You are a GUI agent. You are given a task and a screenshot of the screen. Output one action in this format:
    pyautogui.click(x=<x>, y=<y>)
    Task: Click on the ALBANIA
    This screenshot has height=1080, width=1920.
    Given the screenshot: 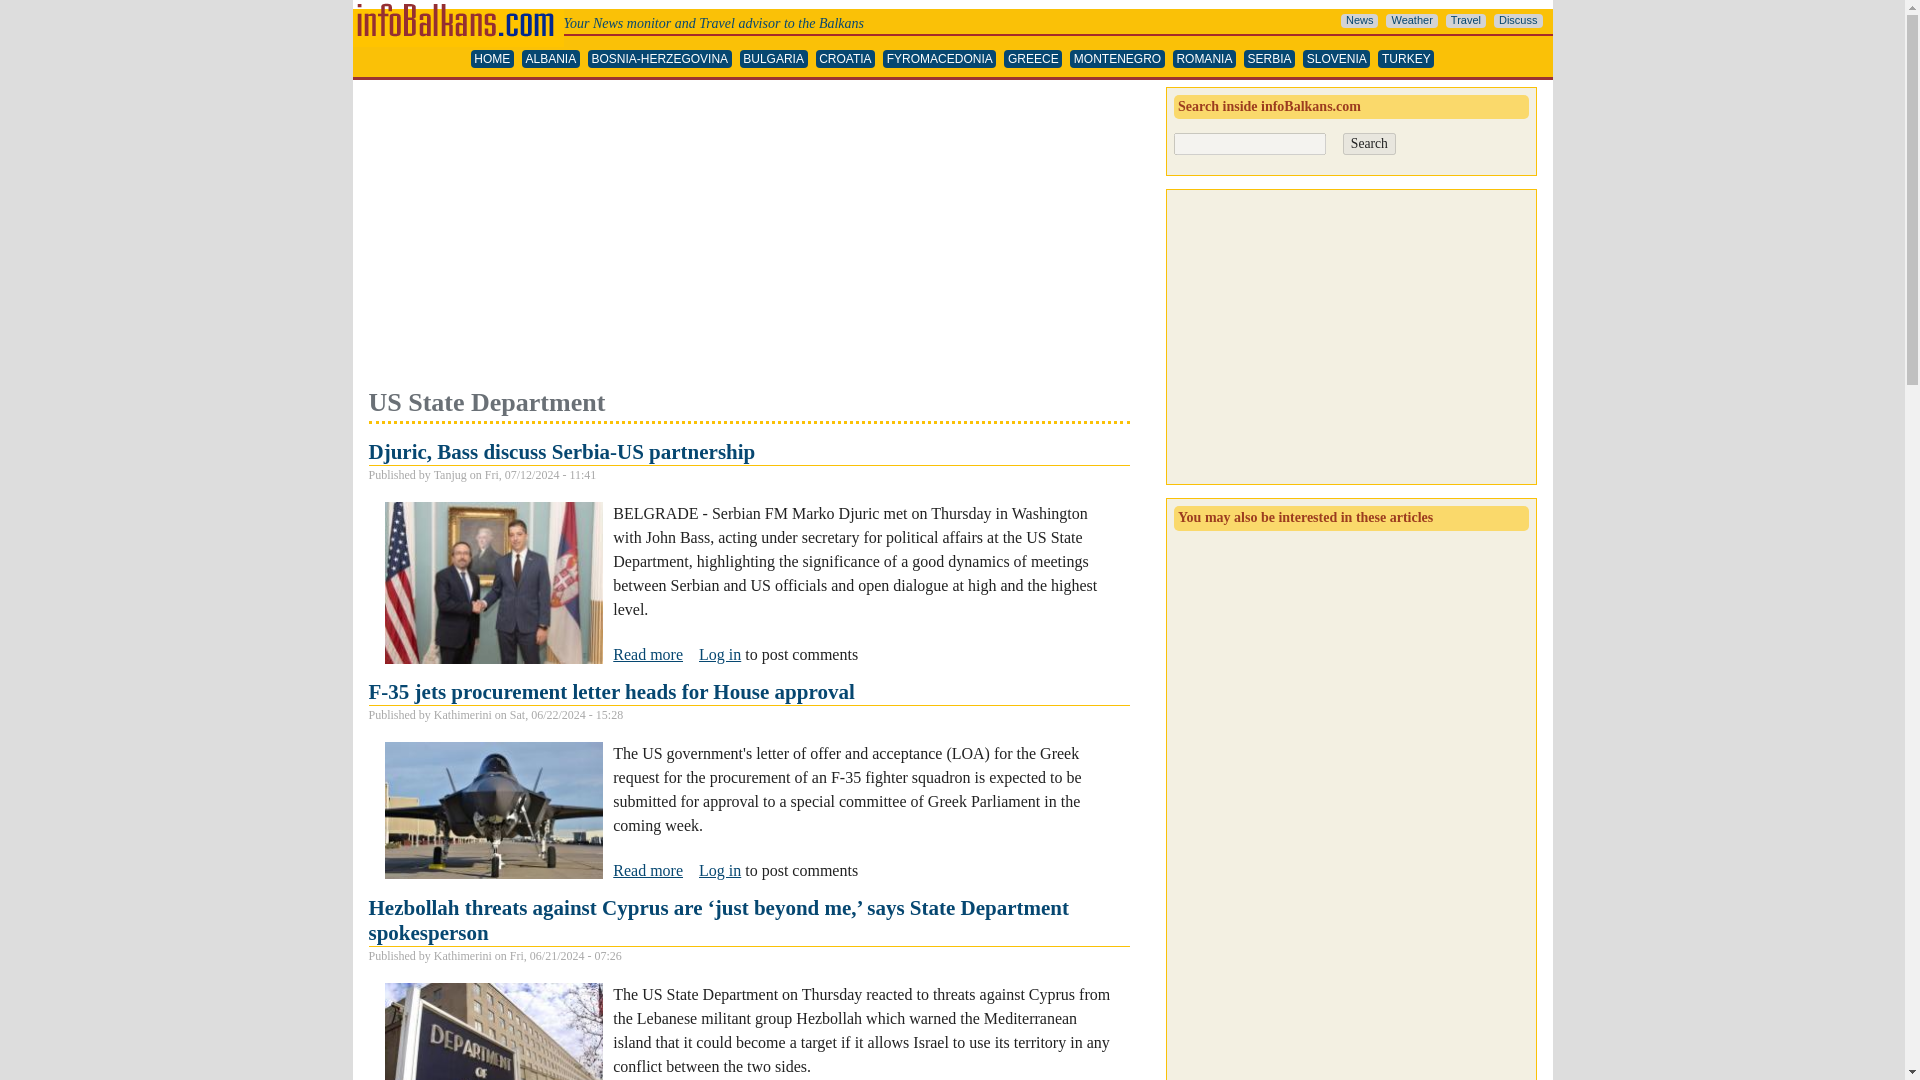 What is the action you would take?
    pyautogui.click(x=550, y=59)
    